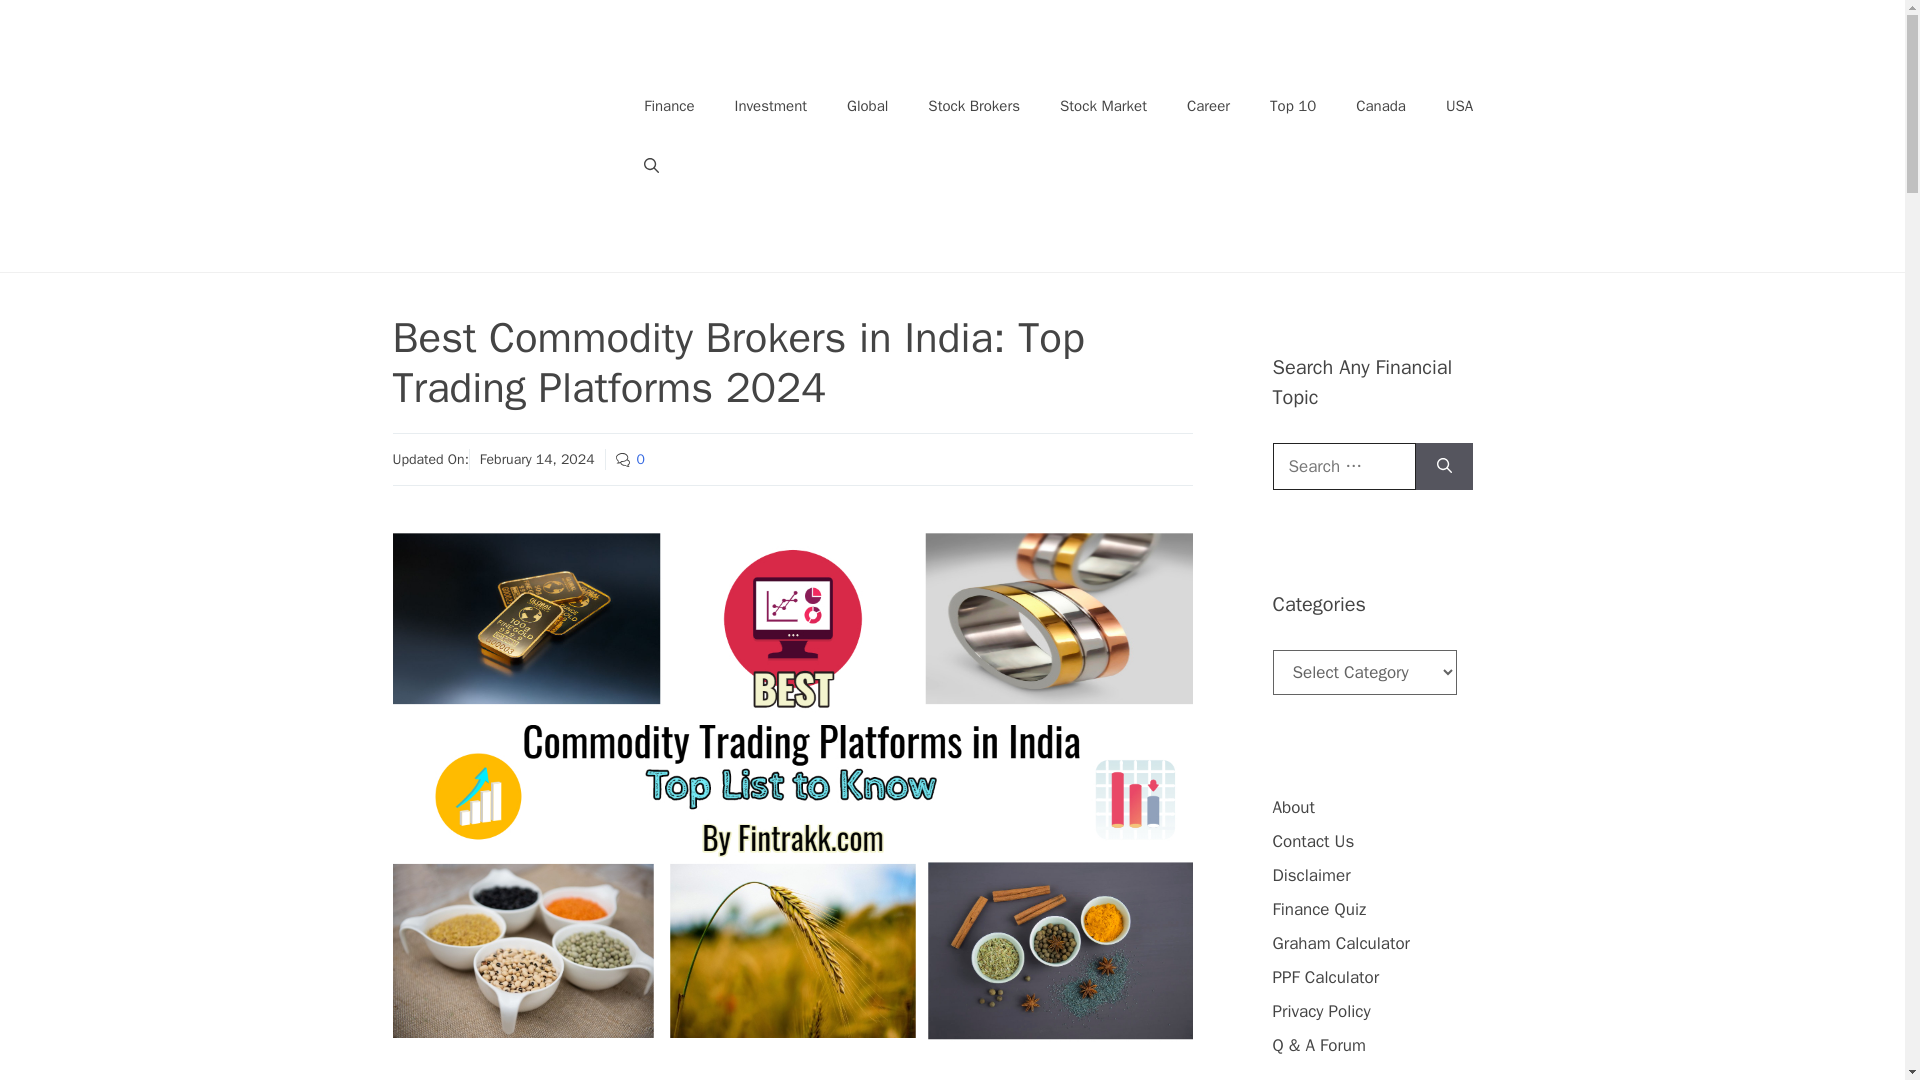 Image resolution: width=1920 pixels, height=1080 pixels. What do you see at coordinates (669, 106) in the screenshot?
I see `Finance` at bounding box center [669, 106].